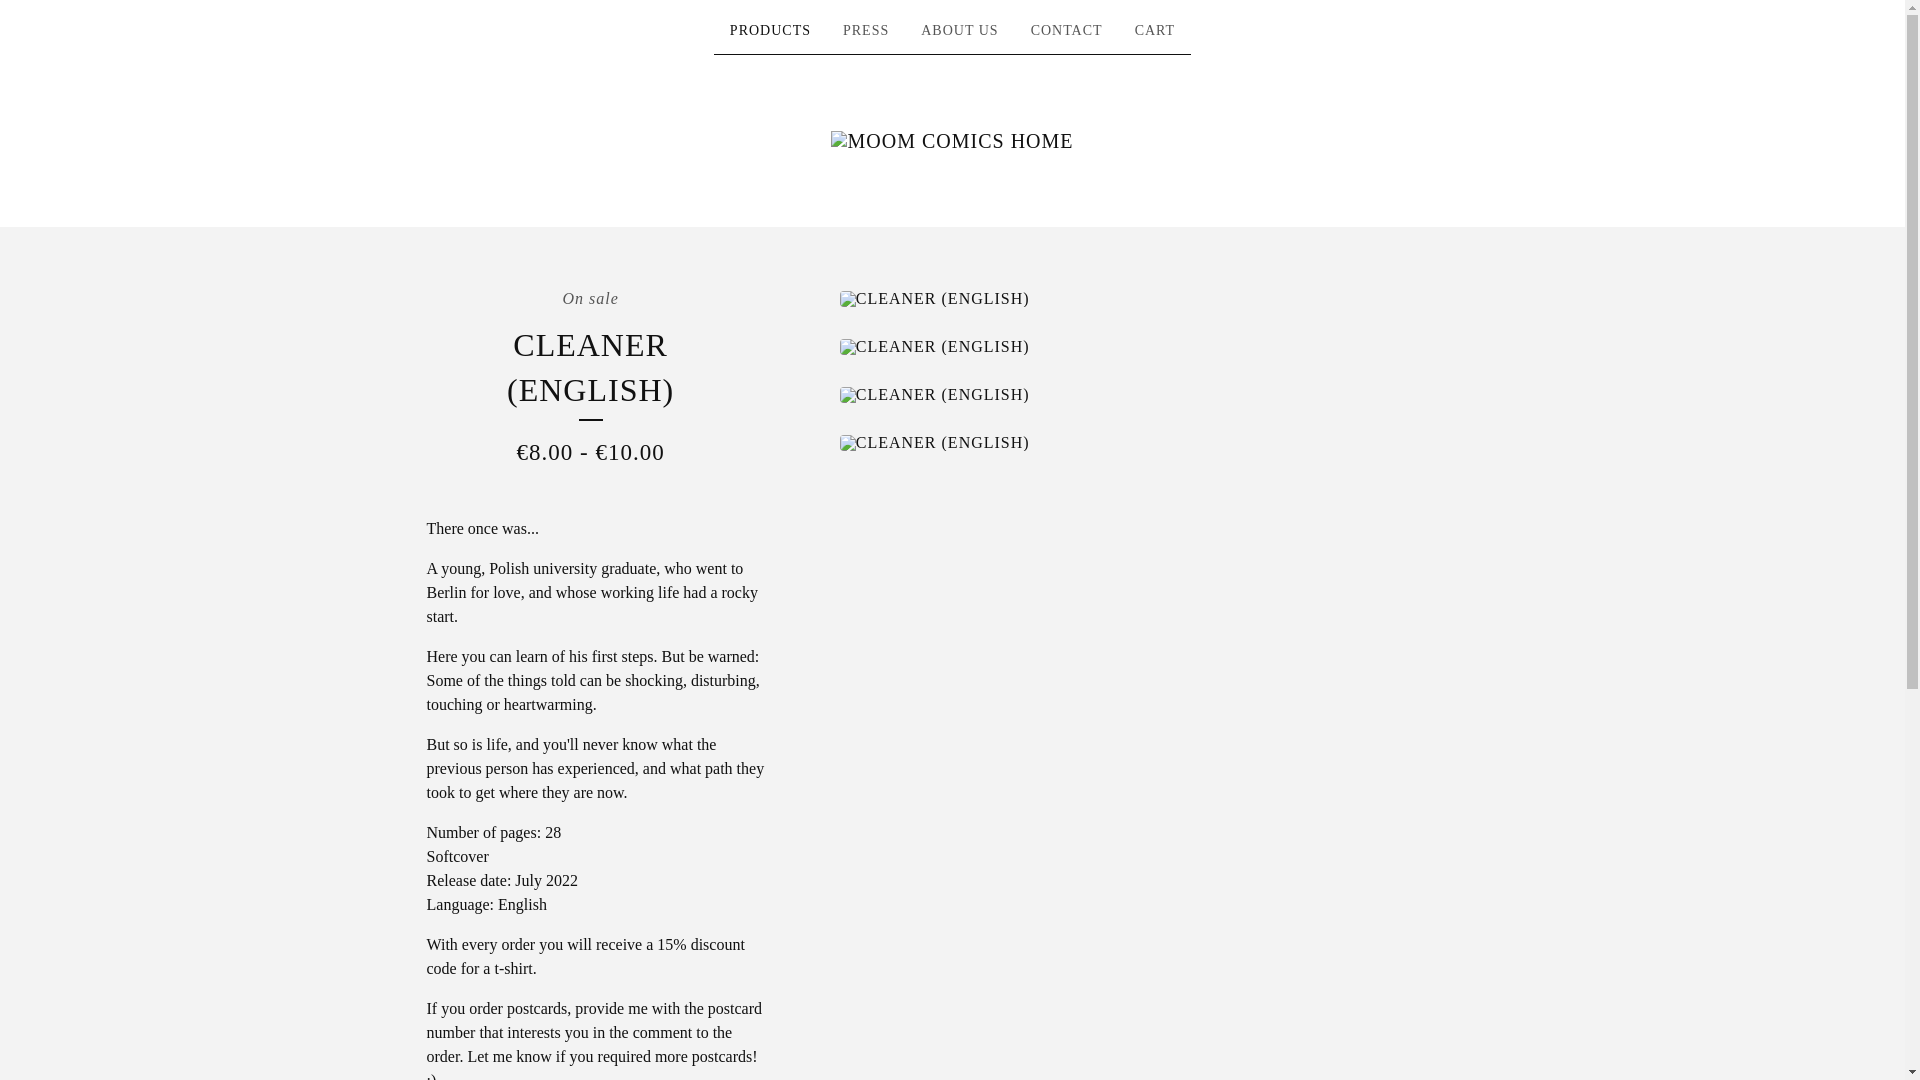 This screenshot has height=1080, width=1920. Describe the element at coordinates (866, 31) in the screenshot. I see `View Press` at that location.